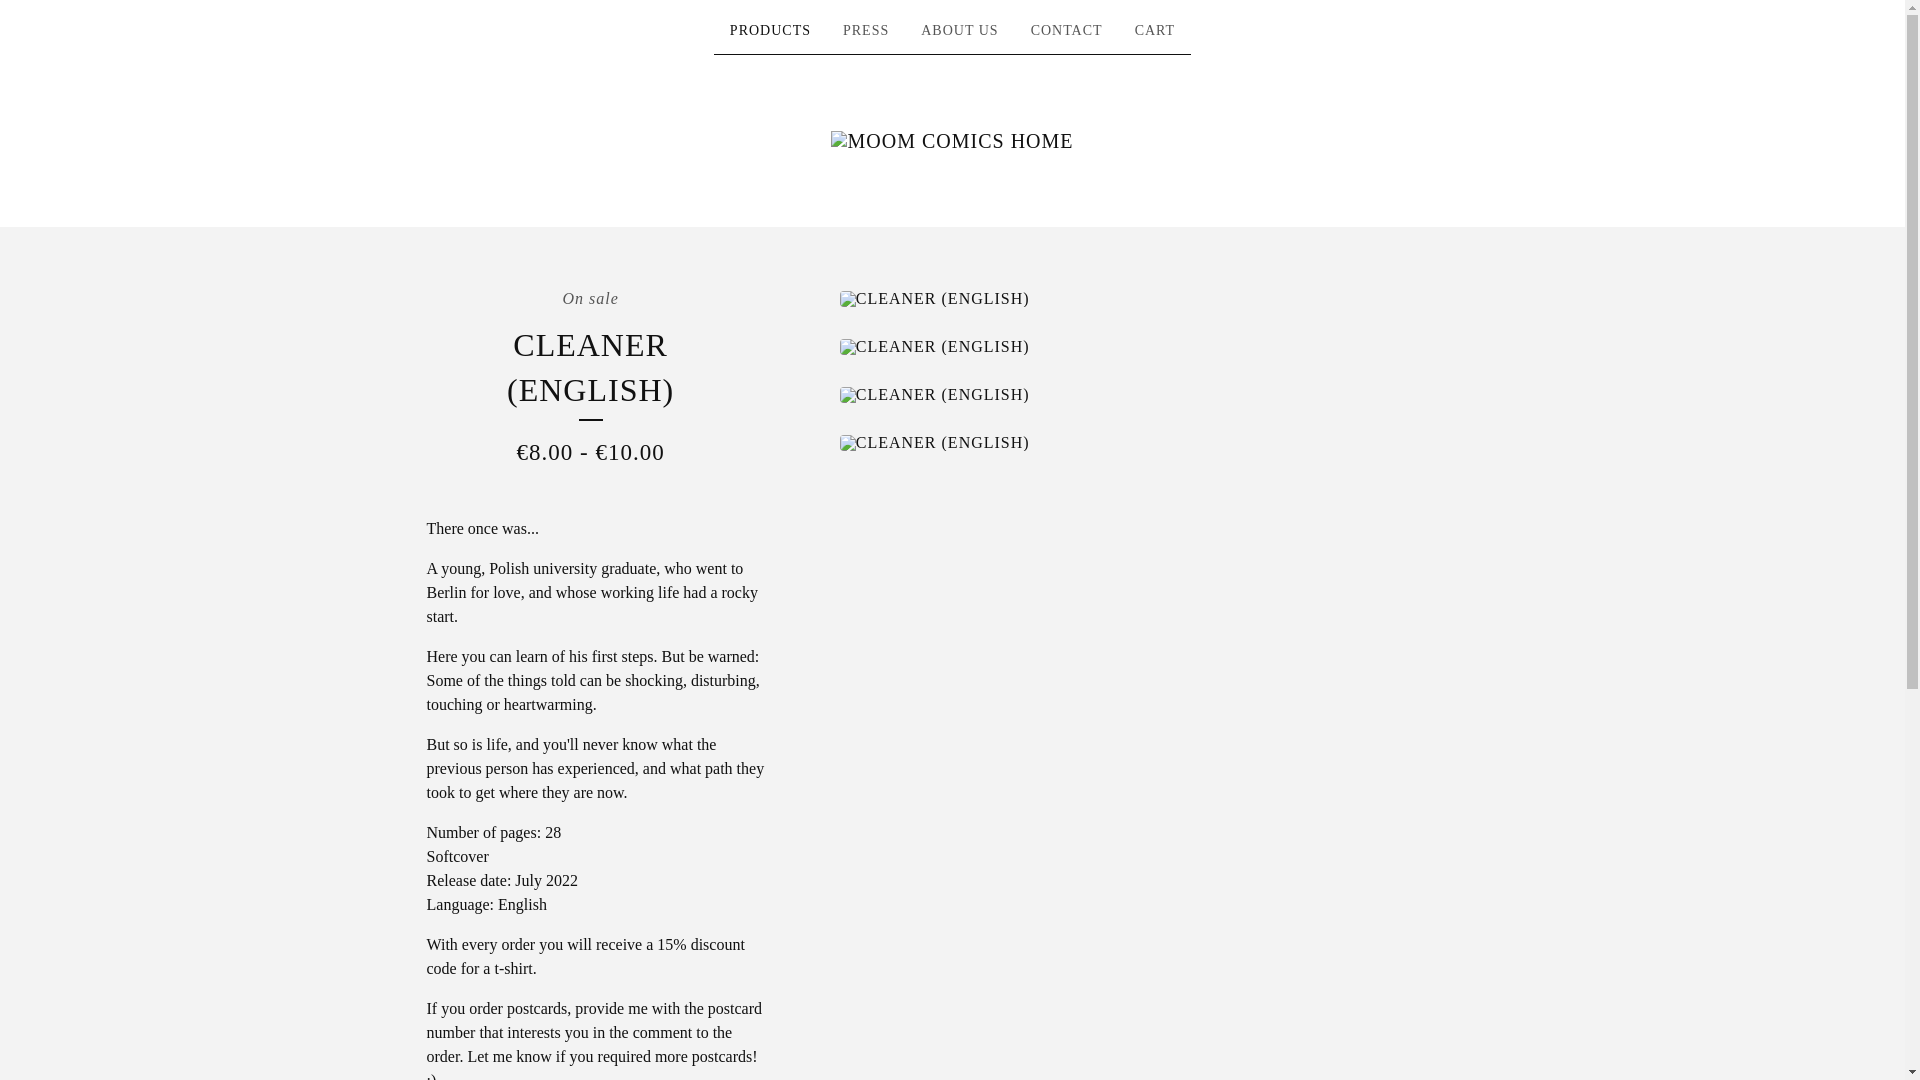 This screenshot has height=1080, width=1920. Describe the element at coordinates (866, 31) in the screenshot. I see `View Press` at that location.